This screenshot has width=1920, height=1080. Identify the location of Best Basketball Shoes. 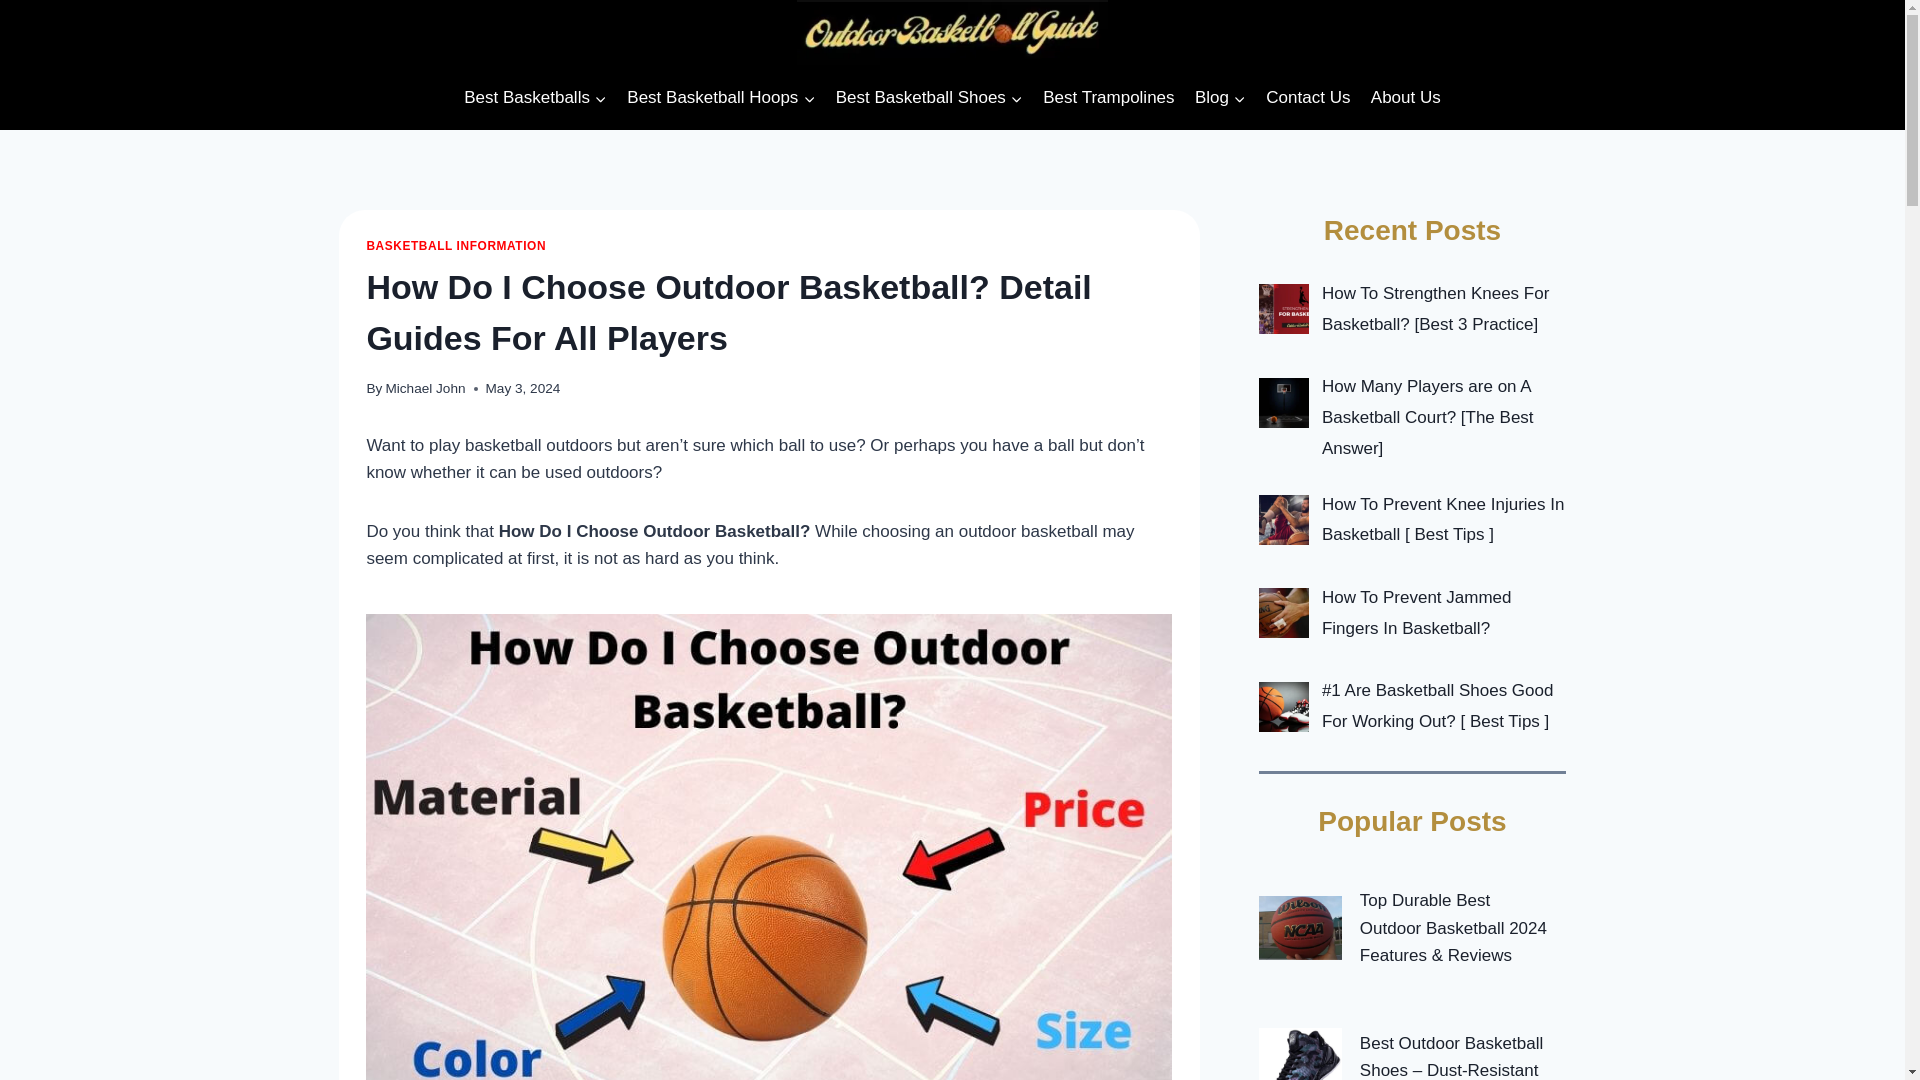
(928, 98).